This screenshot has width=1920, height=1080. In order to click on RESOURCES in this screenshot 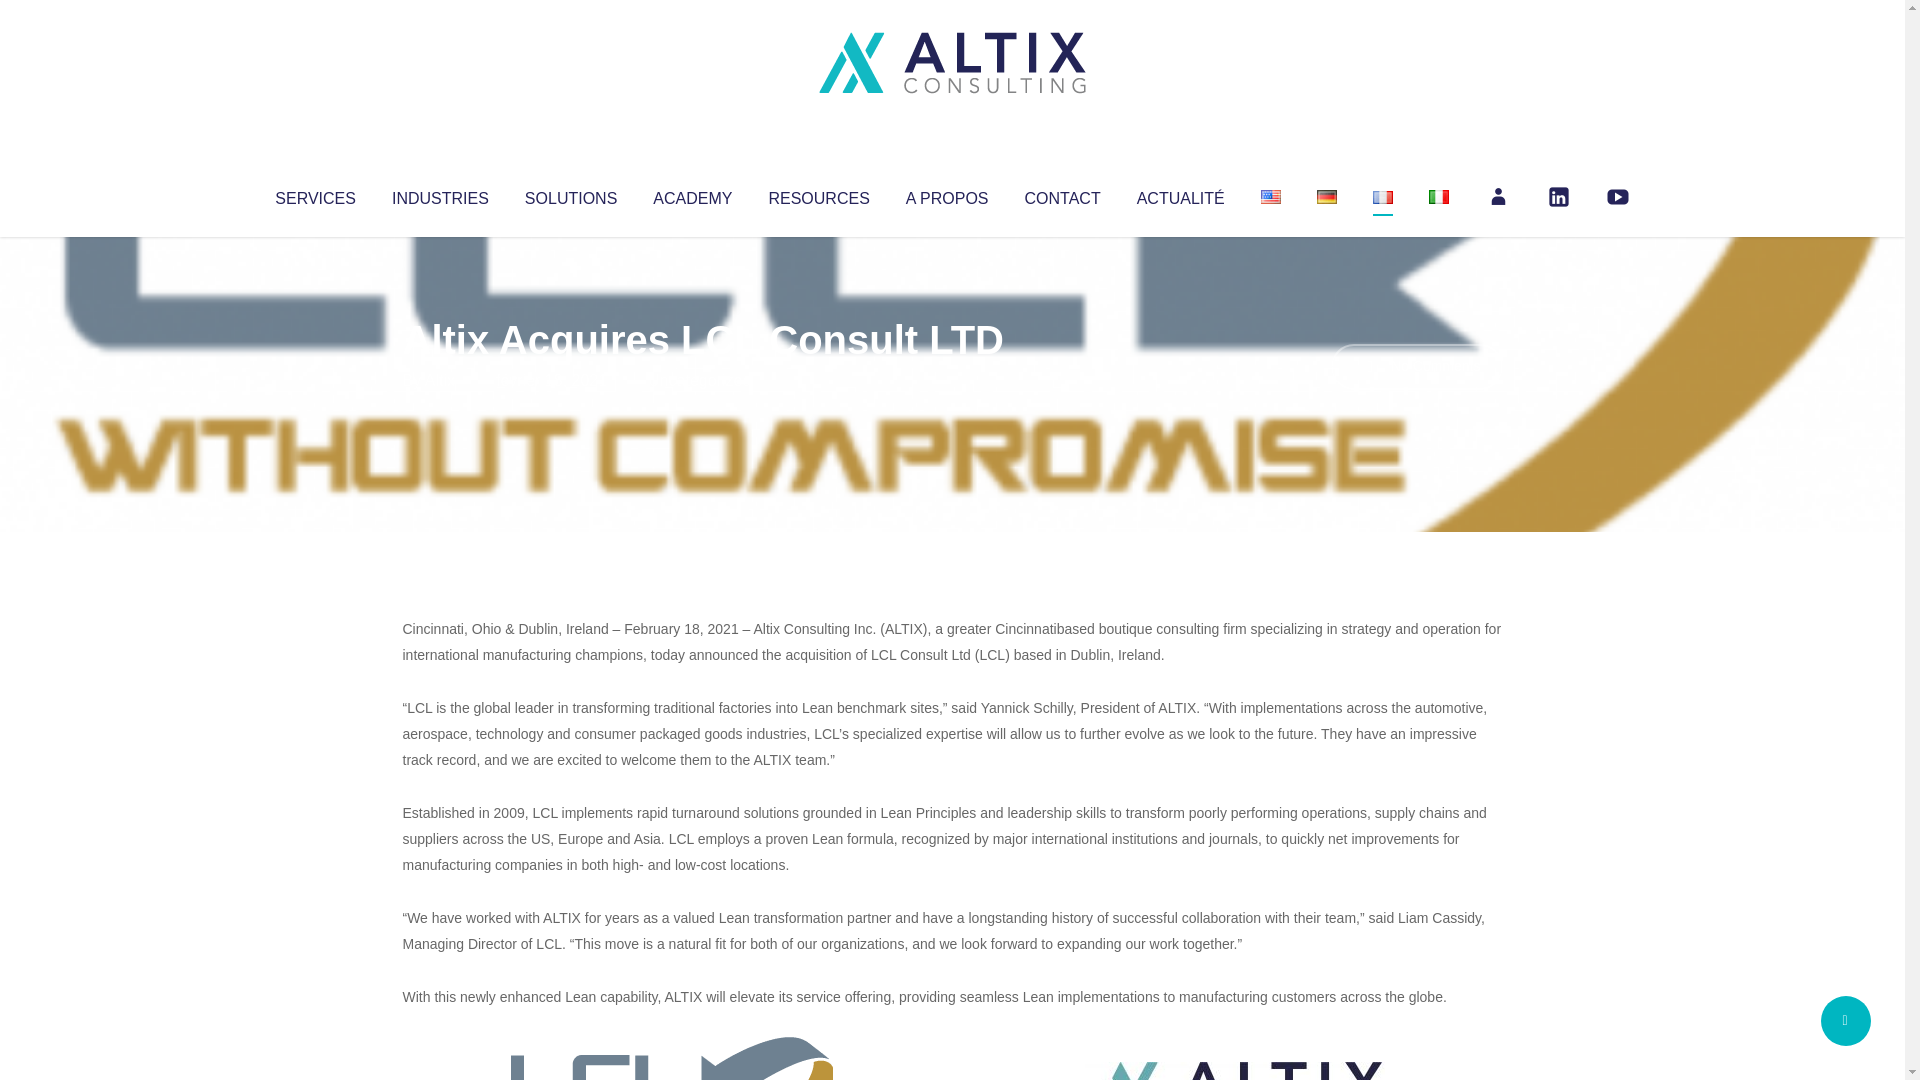, I will do `click(818, 194)`.